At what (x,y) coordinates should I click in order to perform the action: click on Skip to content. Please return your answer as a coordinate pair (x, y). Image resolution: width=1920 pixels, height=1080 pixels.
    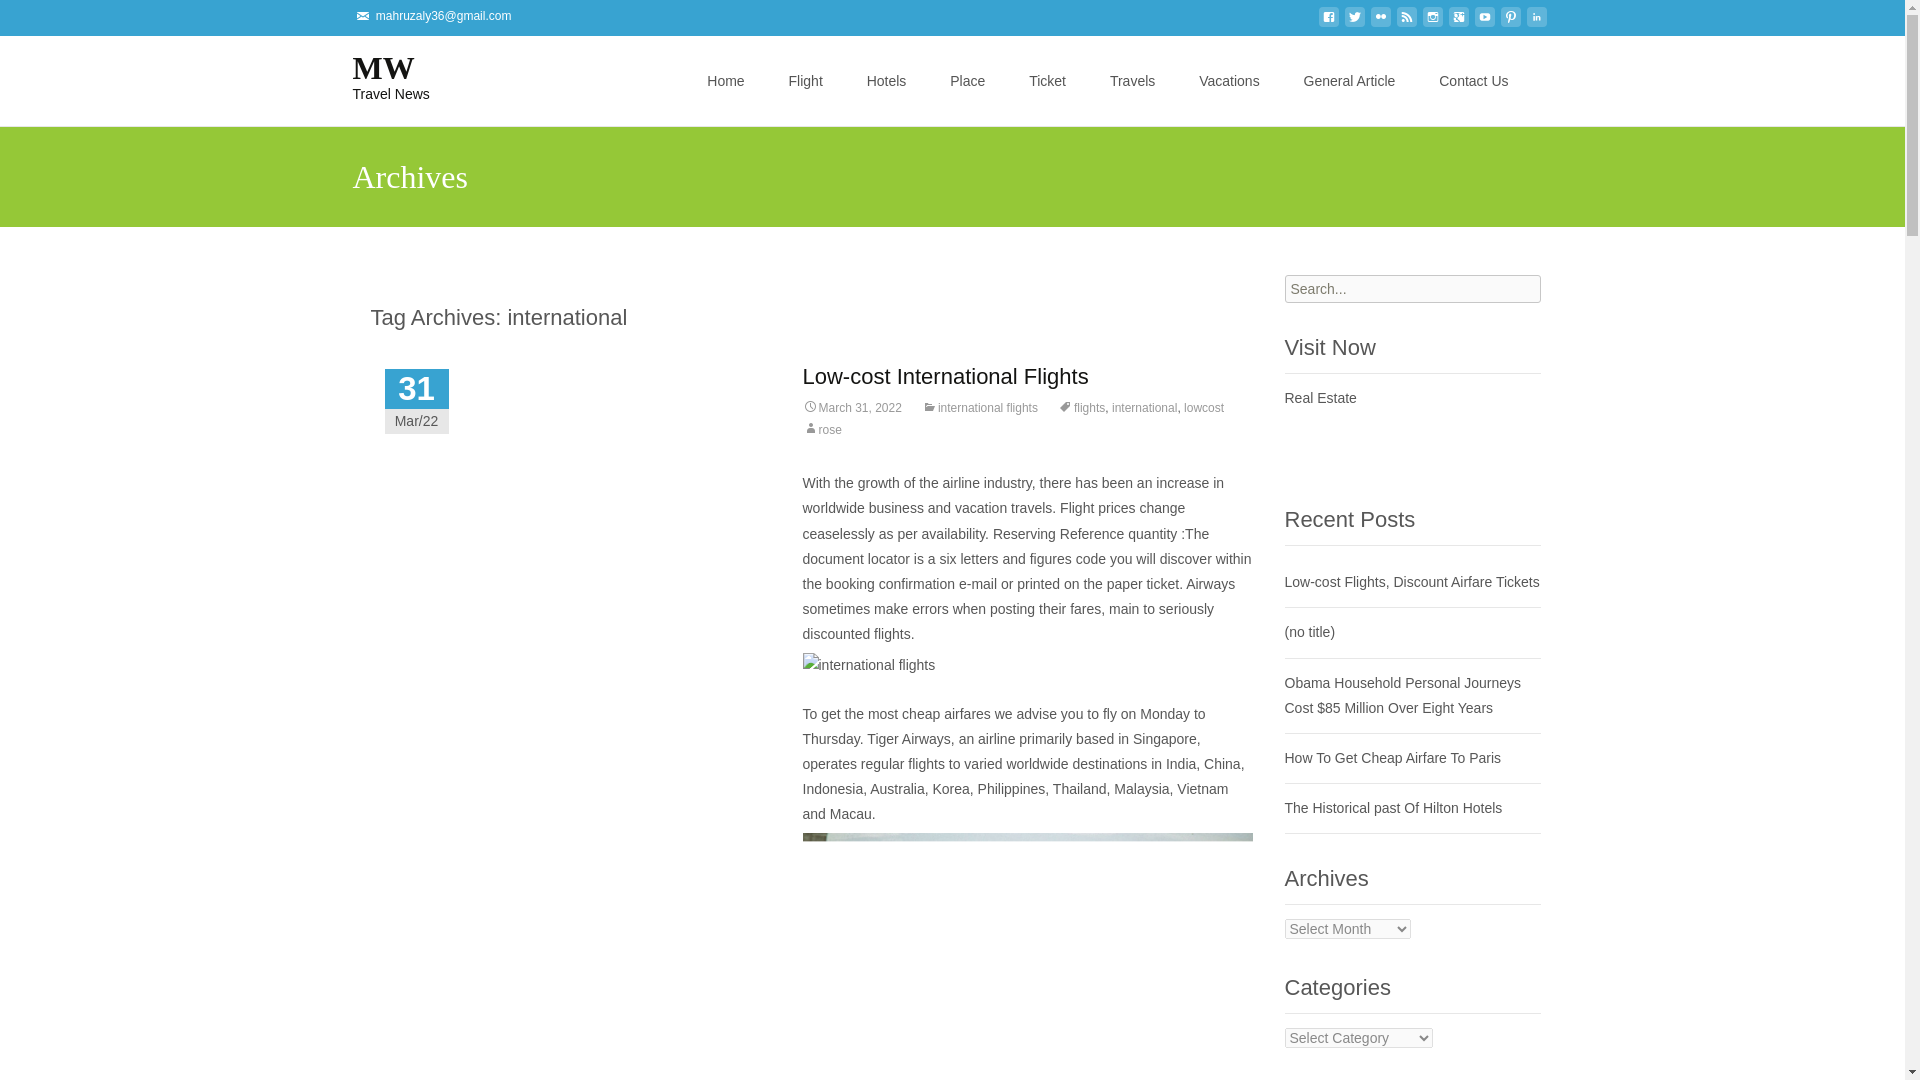
    Looking at the image, I should click on (1458, 23).